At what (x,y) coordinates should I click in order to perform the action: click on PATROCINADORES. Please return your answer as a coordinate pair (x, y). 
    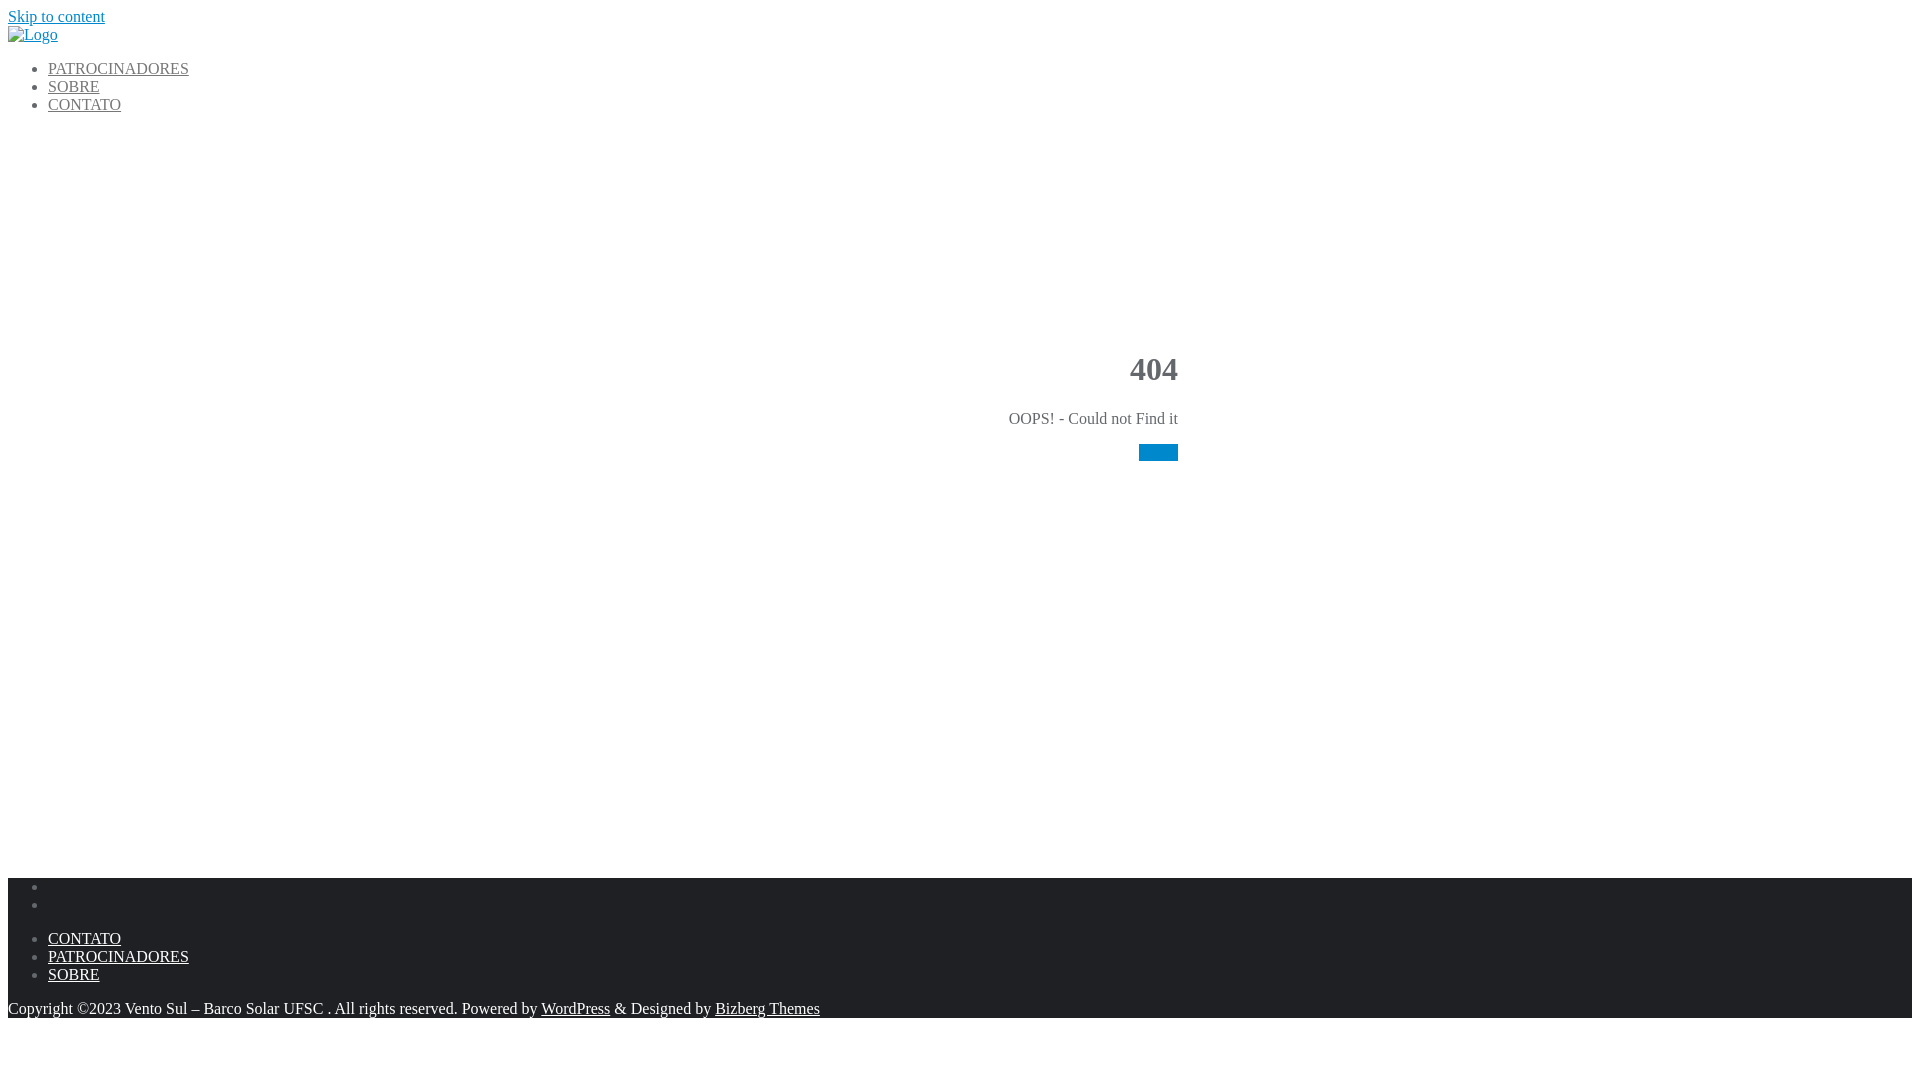
    Looking at the image, I should click on (118, 68).